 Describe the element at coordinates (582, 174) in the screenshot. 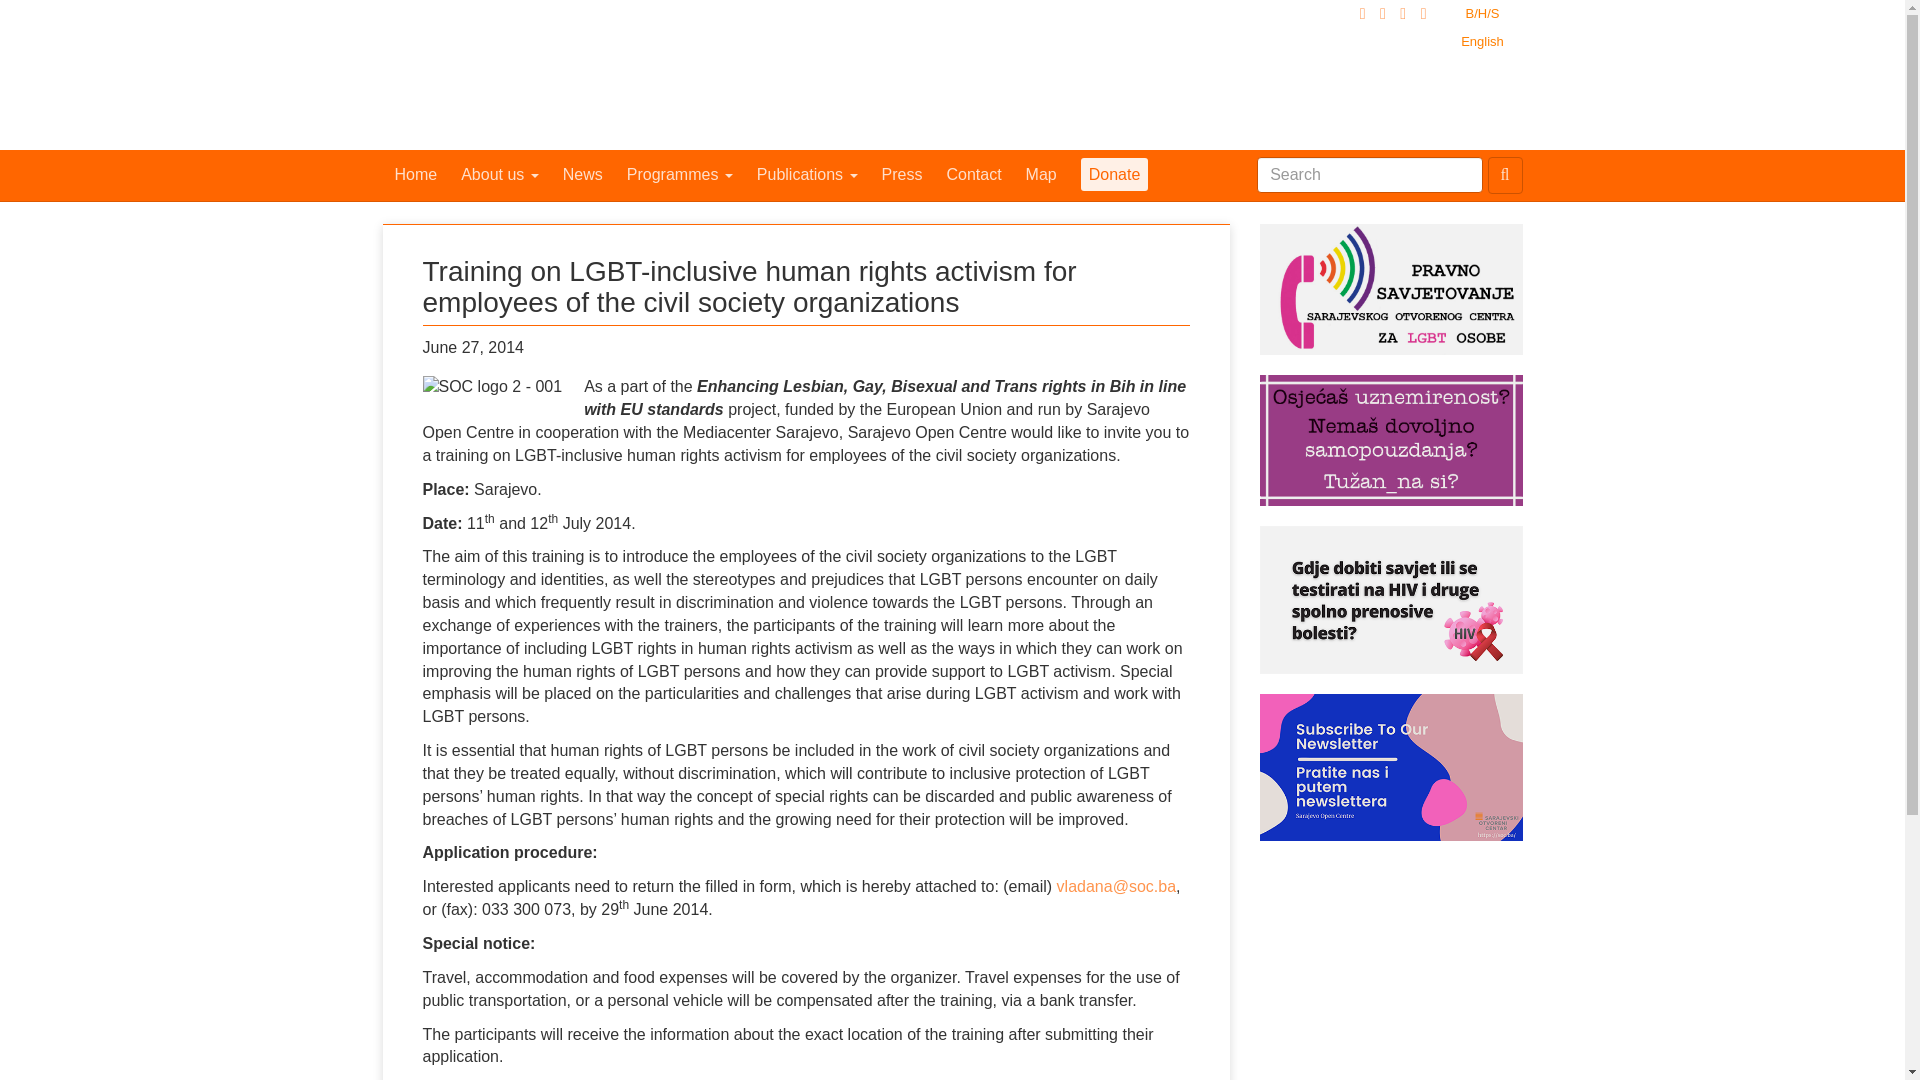

I see `News` at that location.